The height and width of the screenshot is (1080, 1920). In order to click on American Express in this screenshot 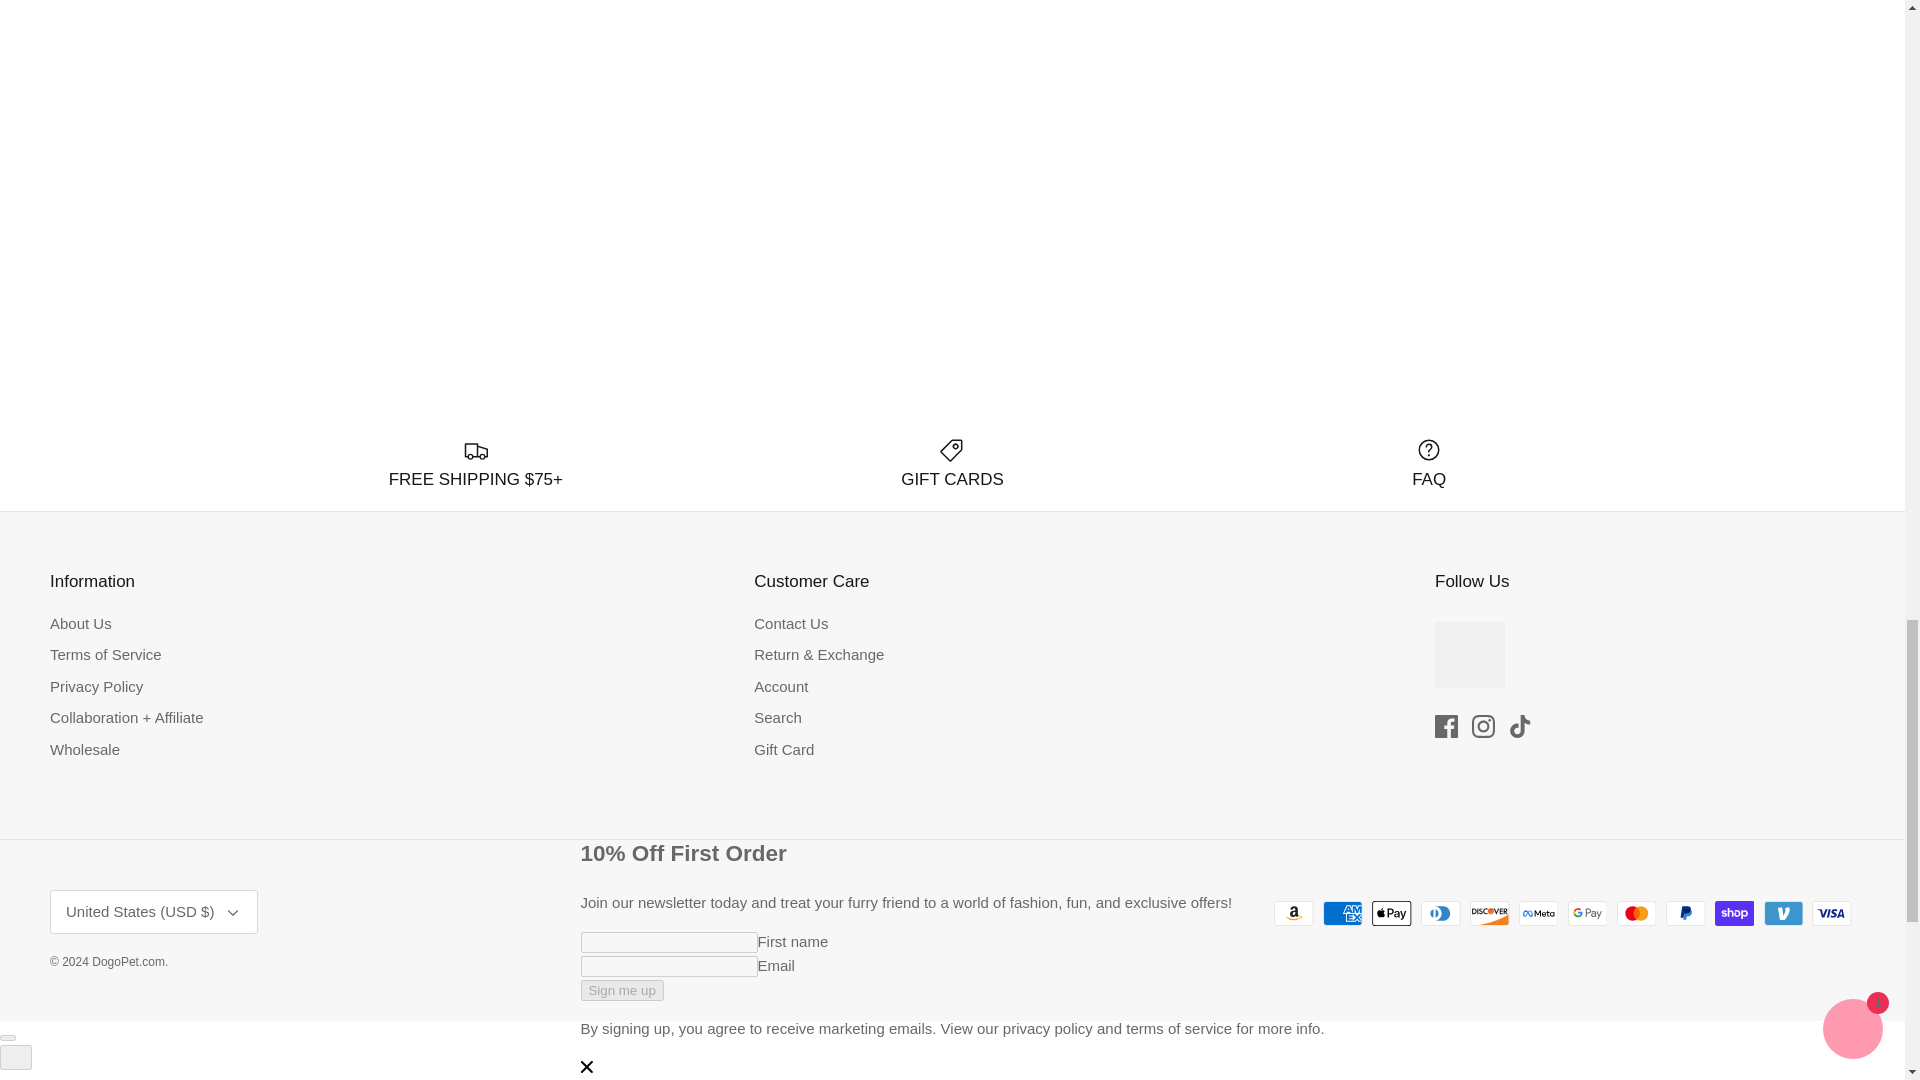, I will do `click(1342, 912)`.